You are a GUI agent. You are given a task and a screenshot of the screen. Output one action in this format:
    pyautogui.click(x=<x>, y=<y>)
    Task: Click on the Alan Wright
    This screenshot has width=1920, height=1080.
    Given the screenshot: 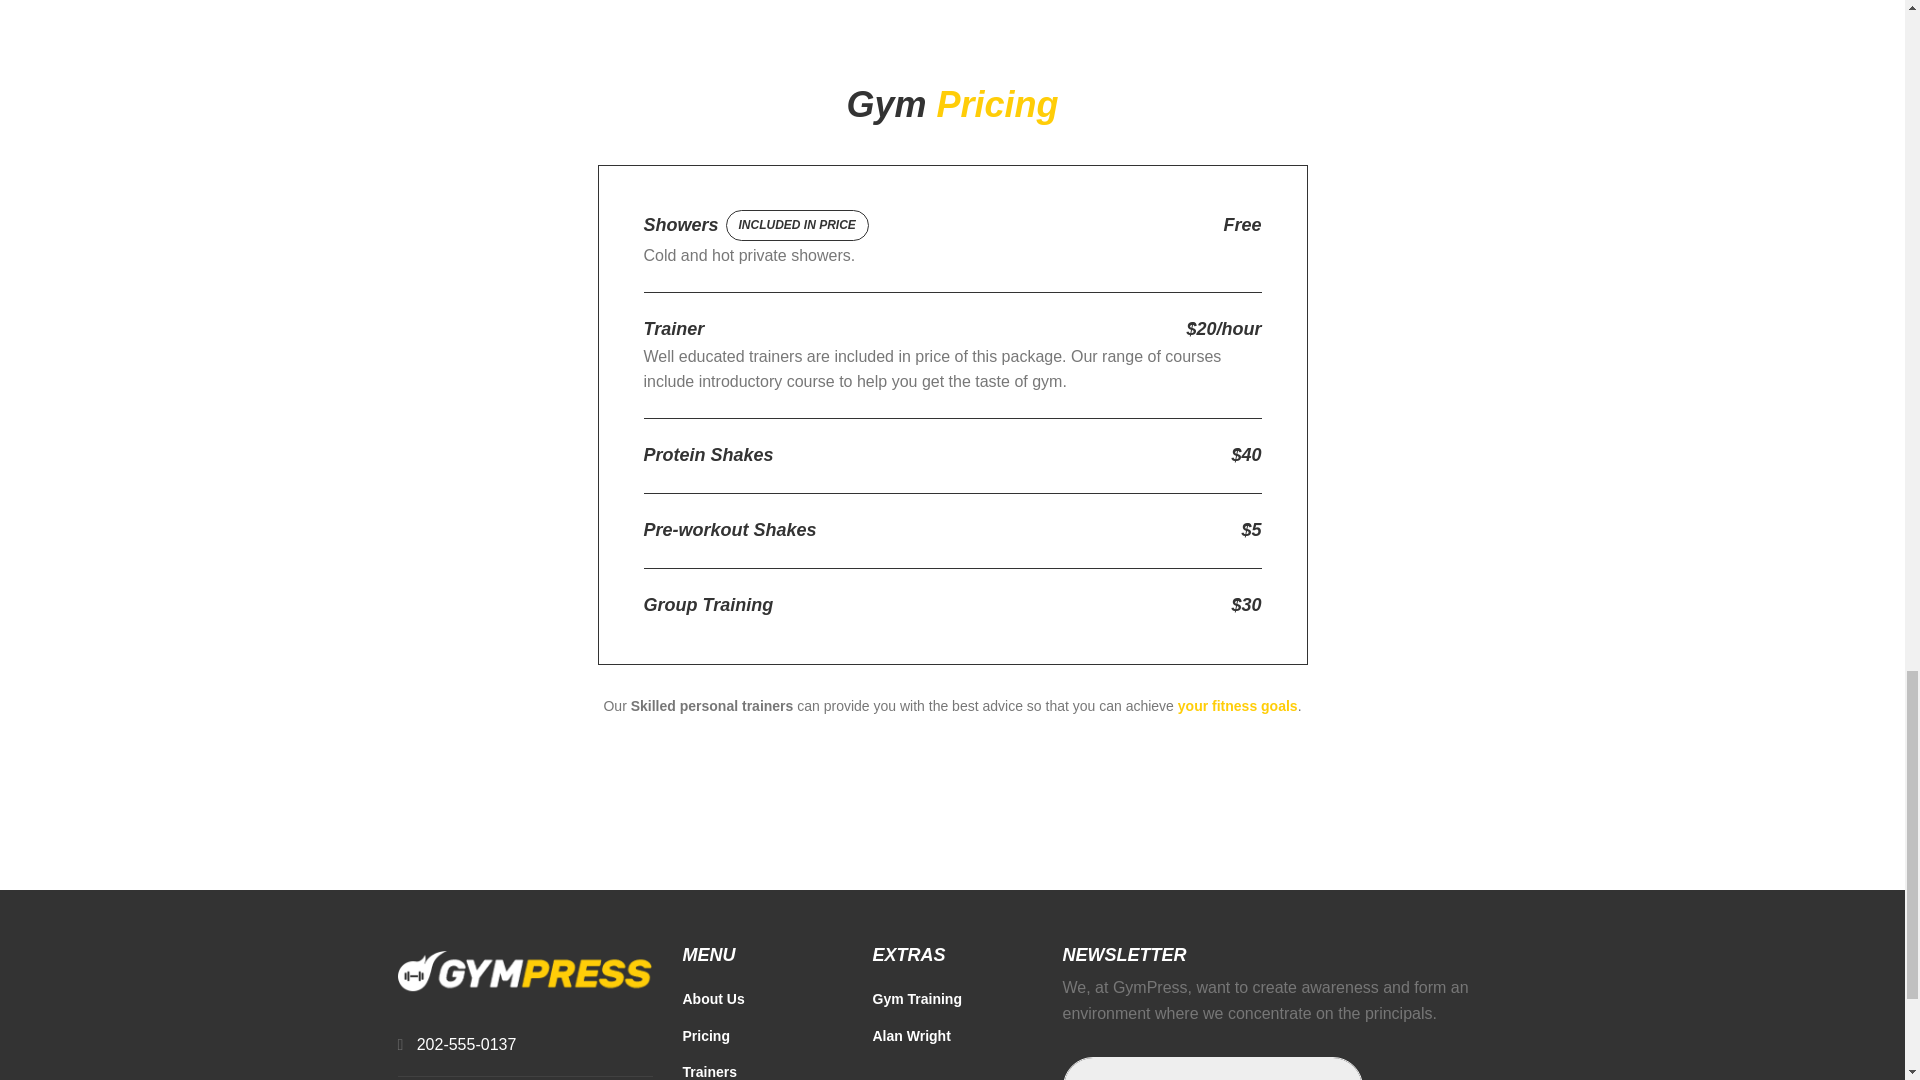 What is the action you would take?
    pyautogui.click(x=952, y=1042)
    